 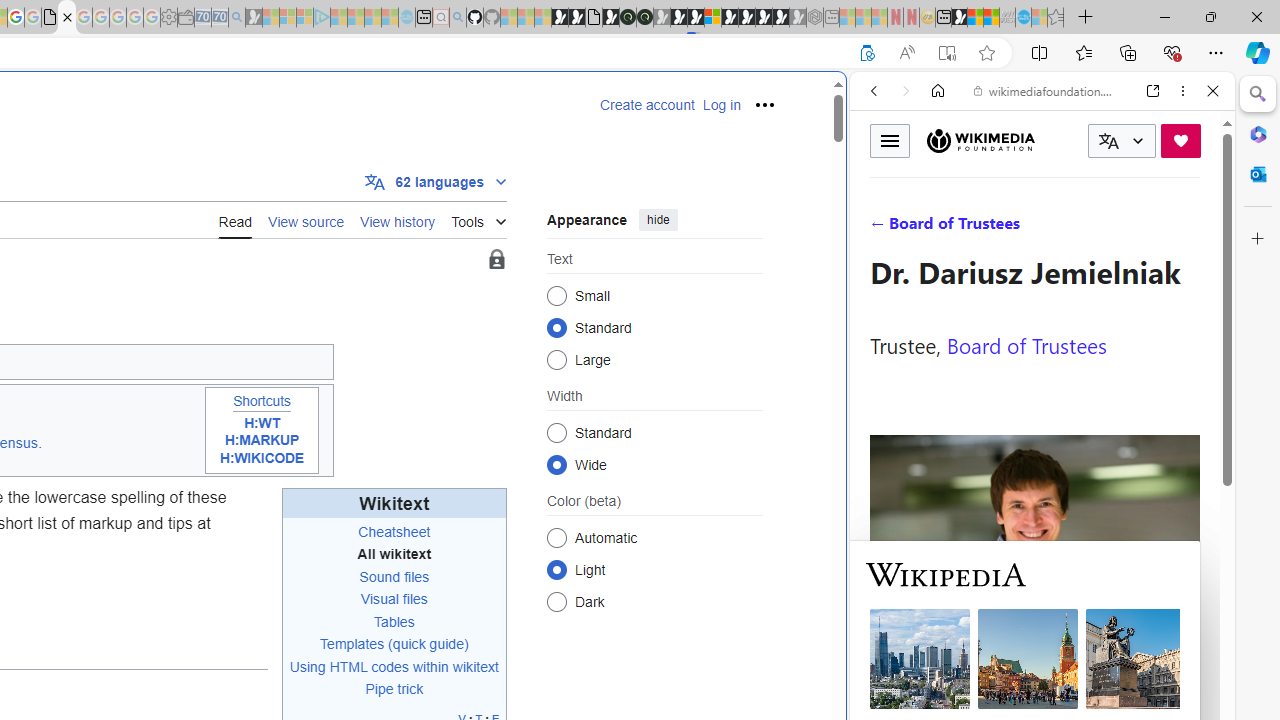 I want to click on Home, so click(x=938, y=91).